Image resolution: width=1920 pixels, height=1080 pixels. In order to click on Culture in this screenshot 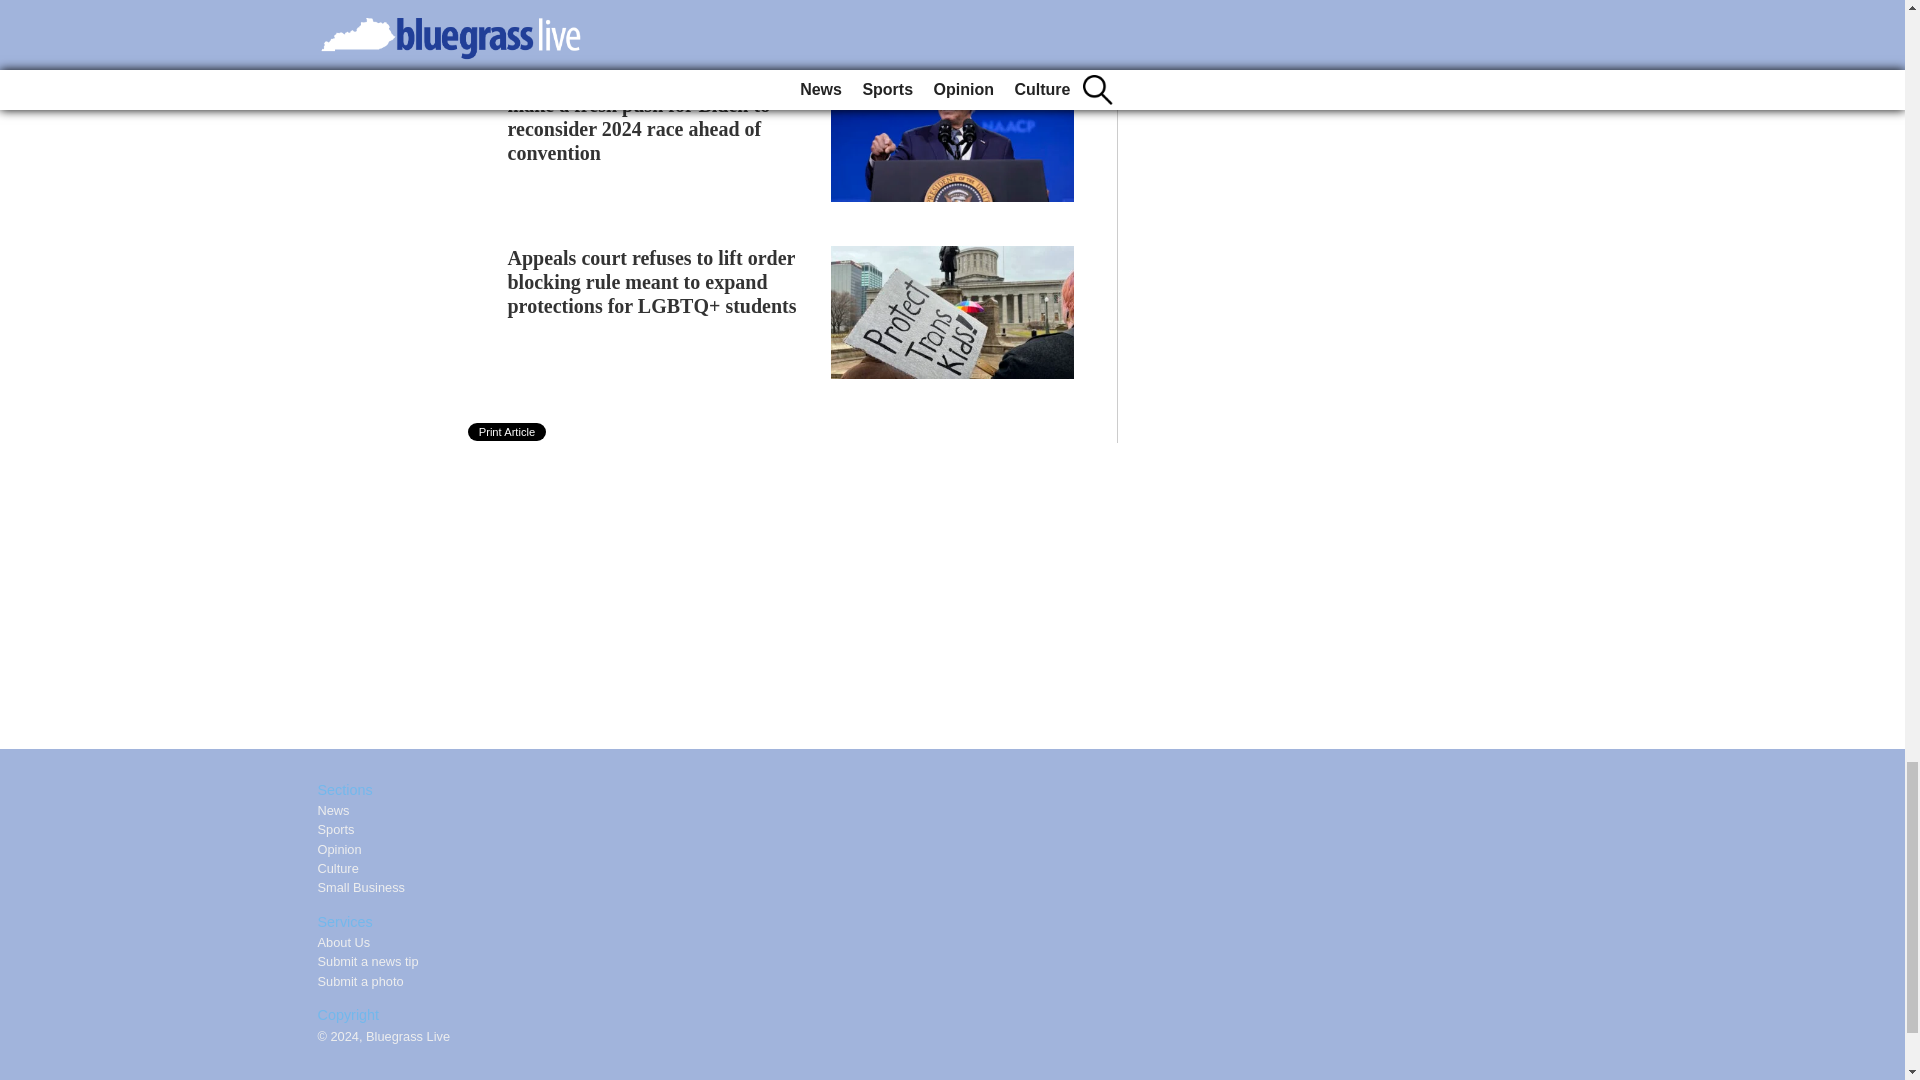, I will do `click(338, 868)`.